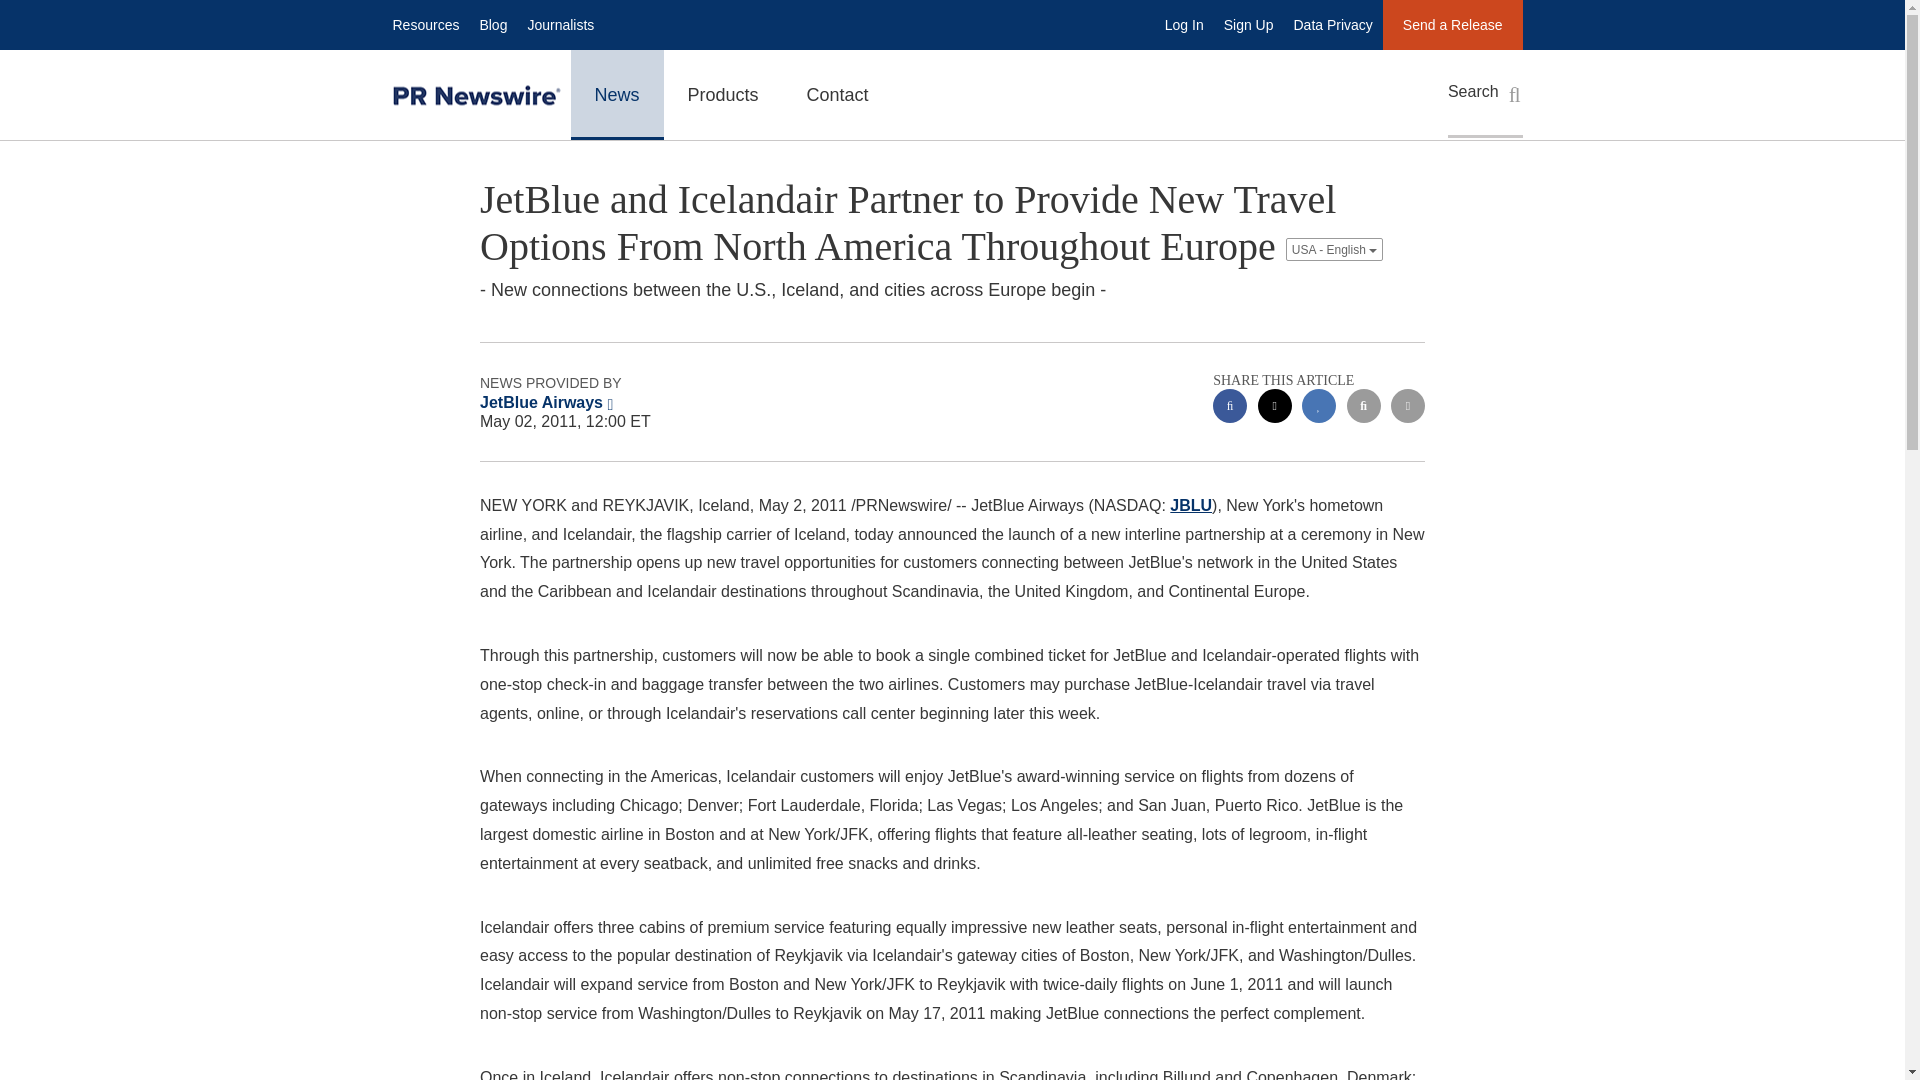  I want to click on Send a Release, so click(1452, 24).